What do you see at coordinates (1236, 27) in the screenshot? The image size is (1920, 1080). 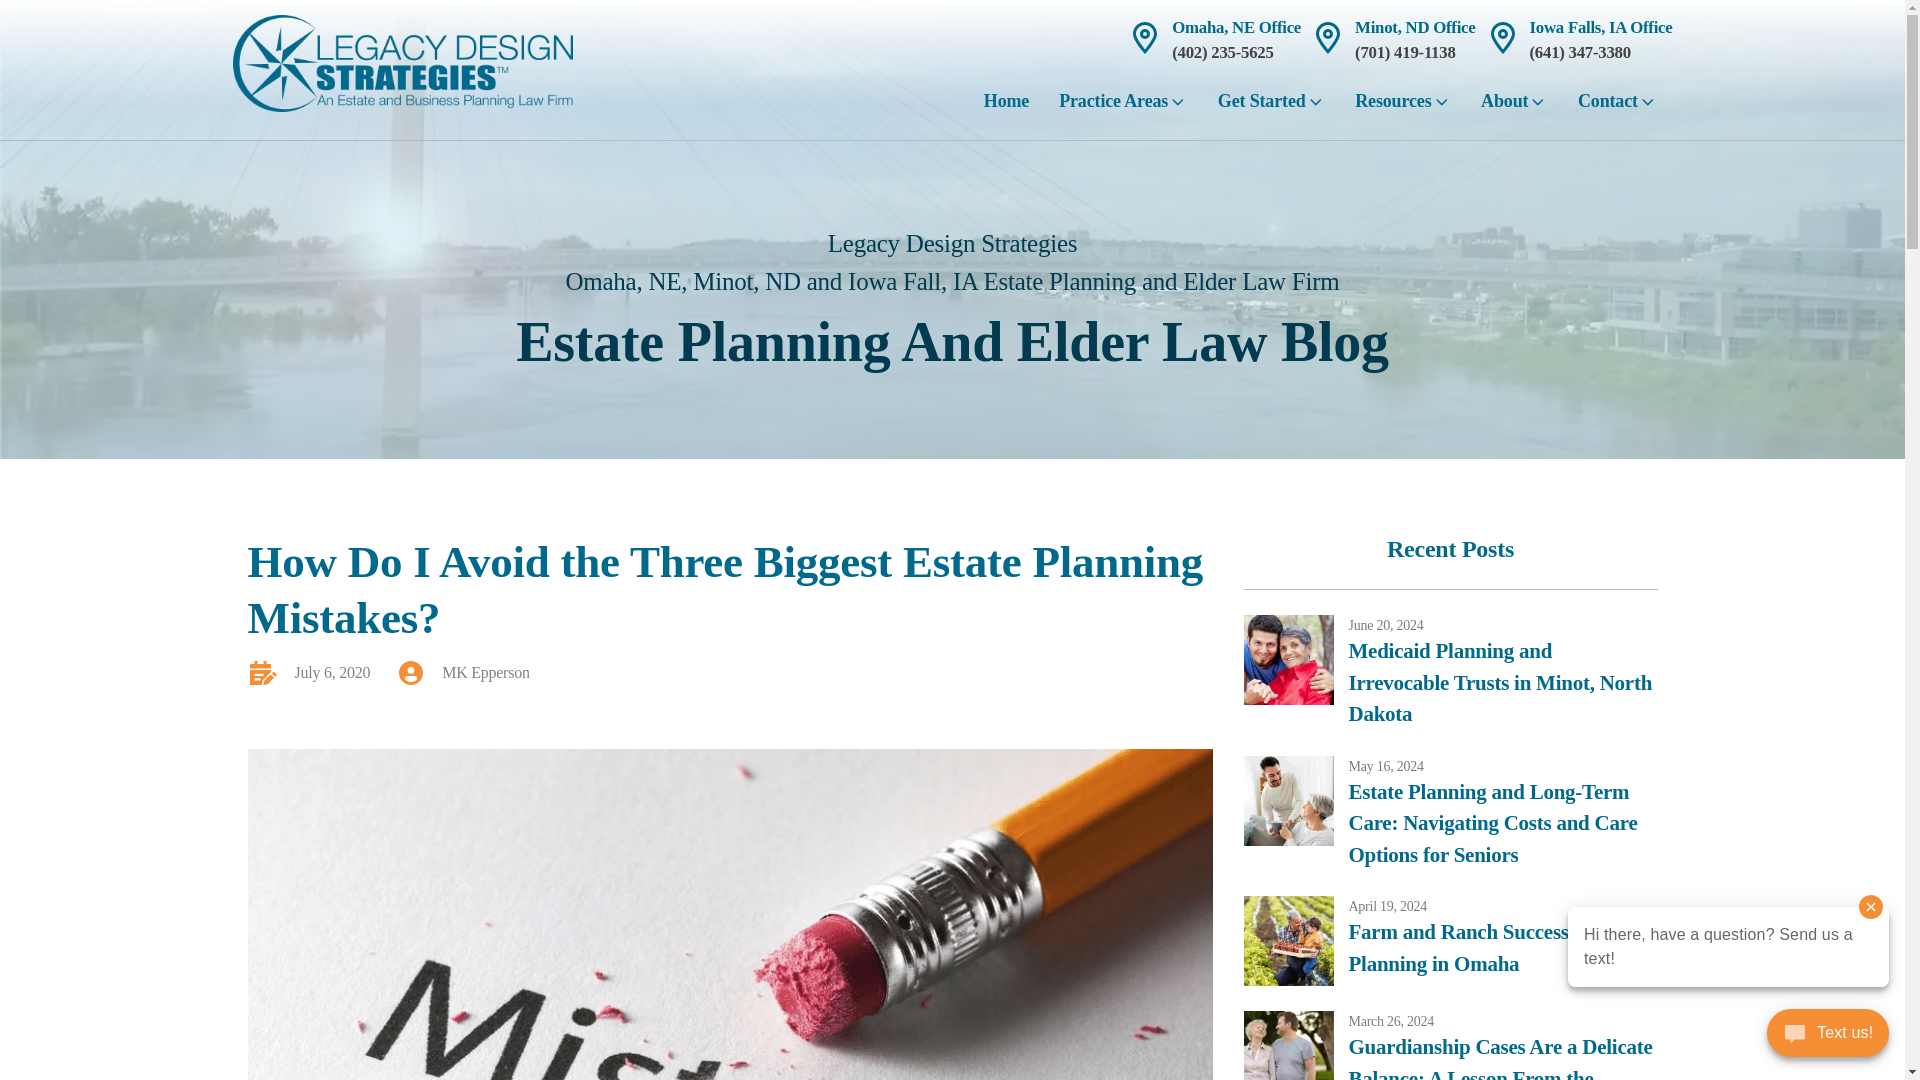 I see `Omaha, NE Office` at bounding box center [1236, 27].